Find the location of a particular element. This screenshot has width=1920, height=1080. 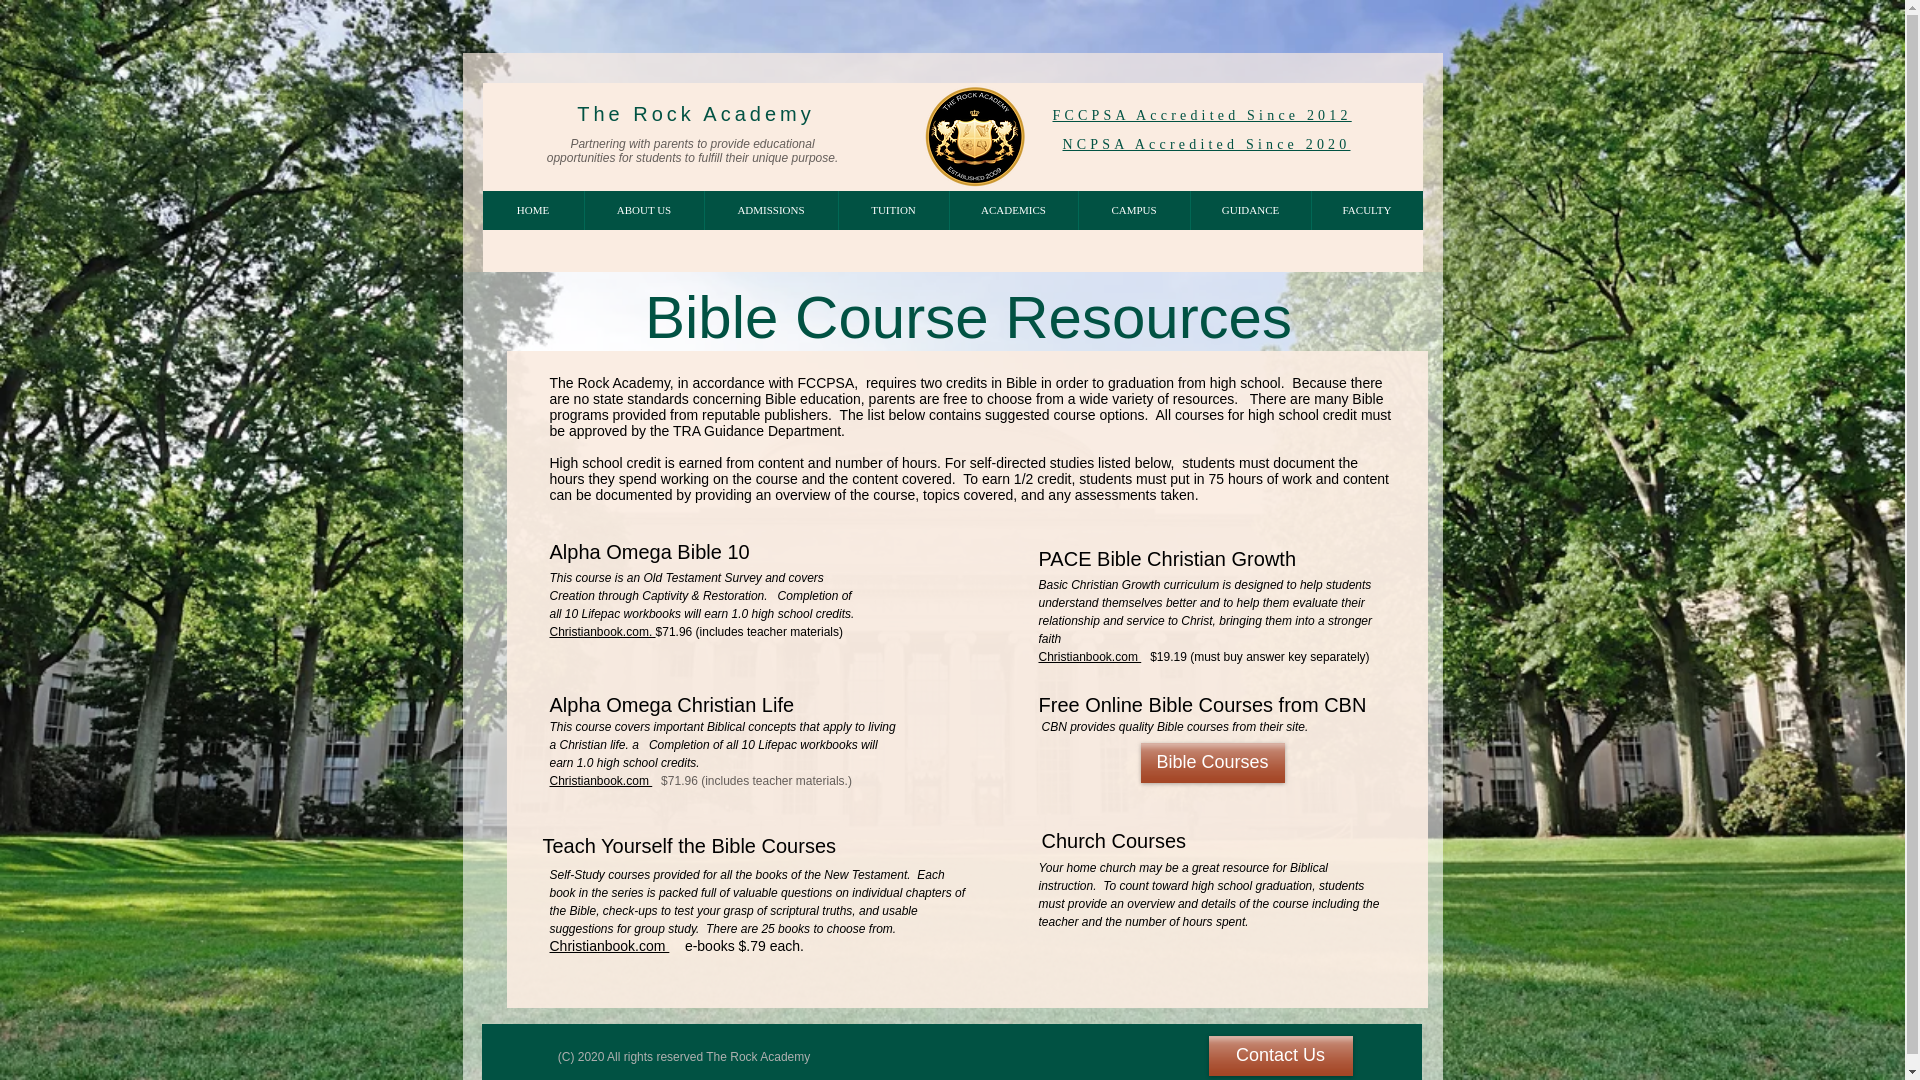

TUITION is located at coordinates (892, 210).